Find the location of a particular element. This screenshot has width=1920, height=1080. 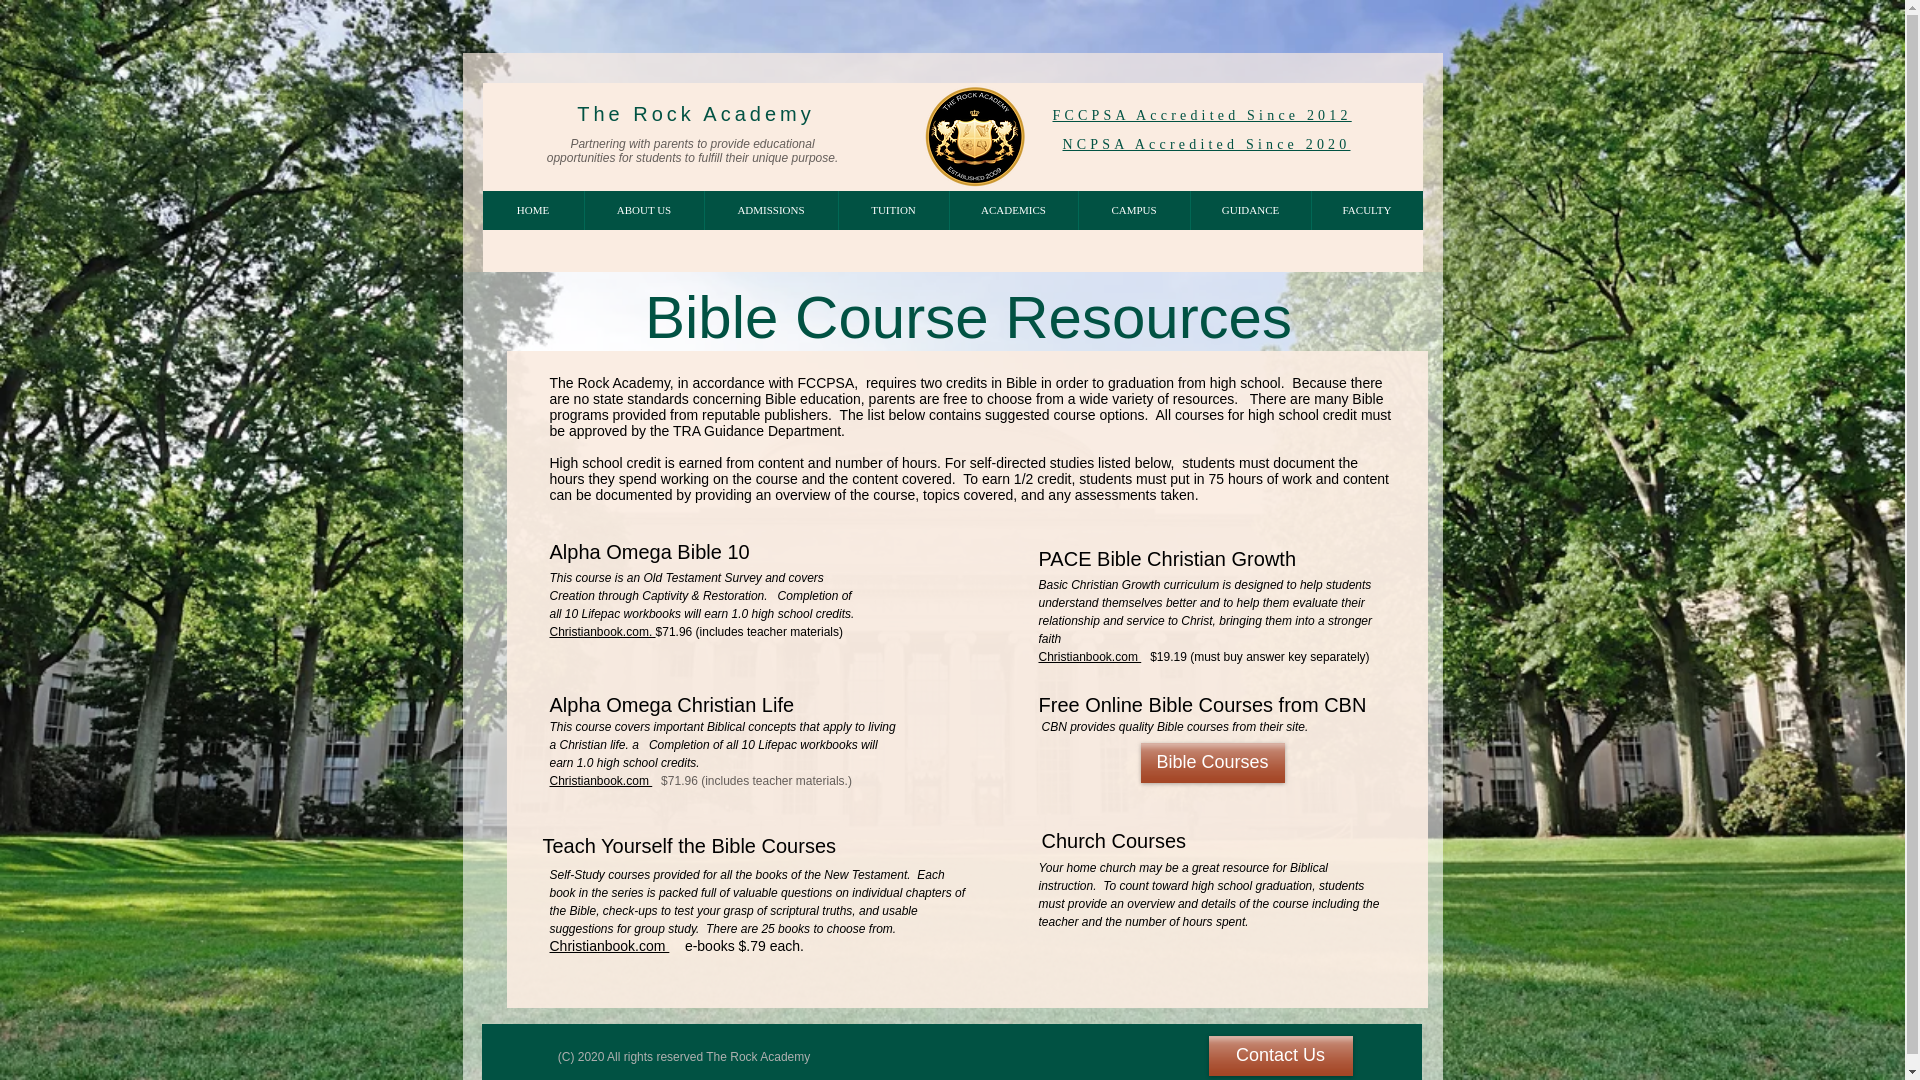

TUITION is located at coordinates (892, 210).